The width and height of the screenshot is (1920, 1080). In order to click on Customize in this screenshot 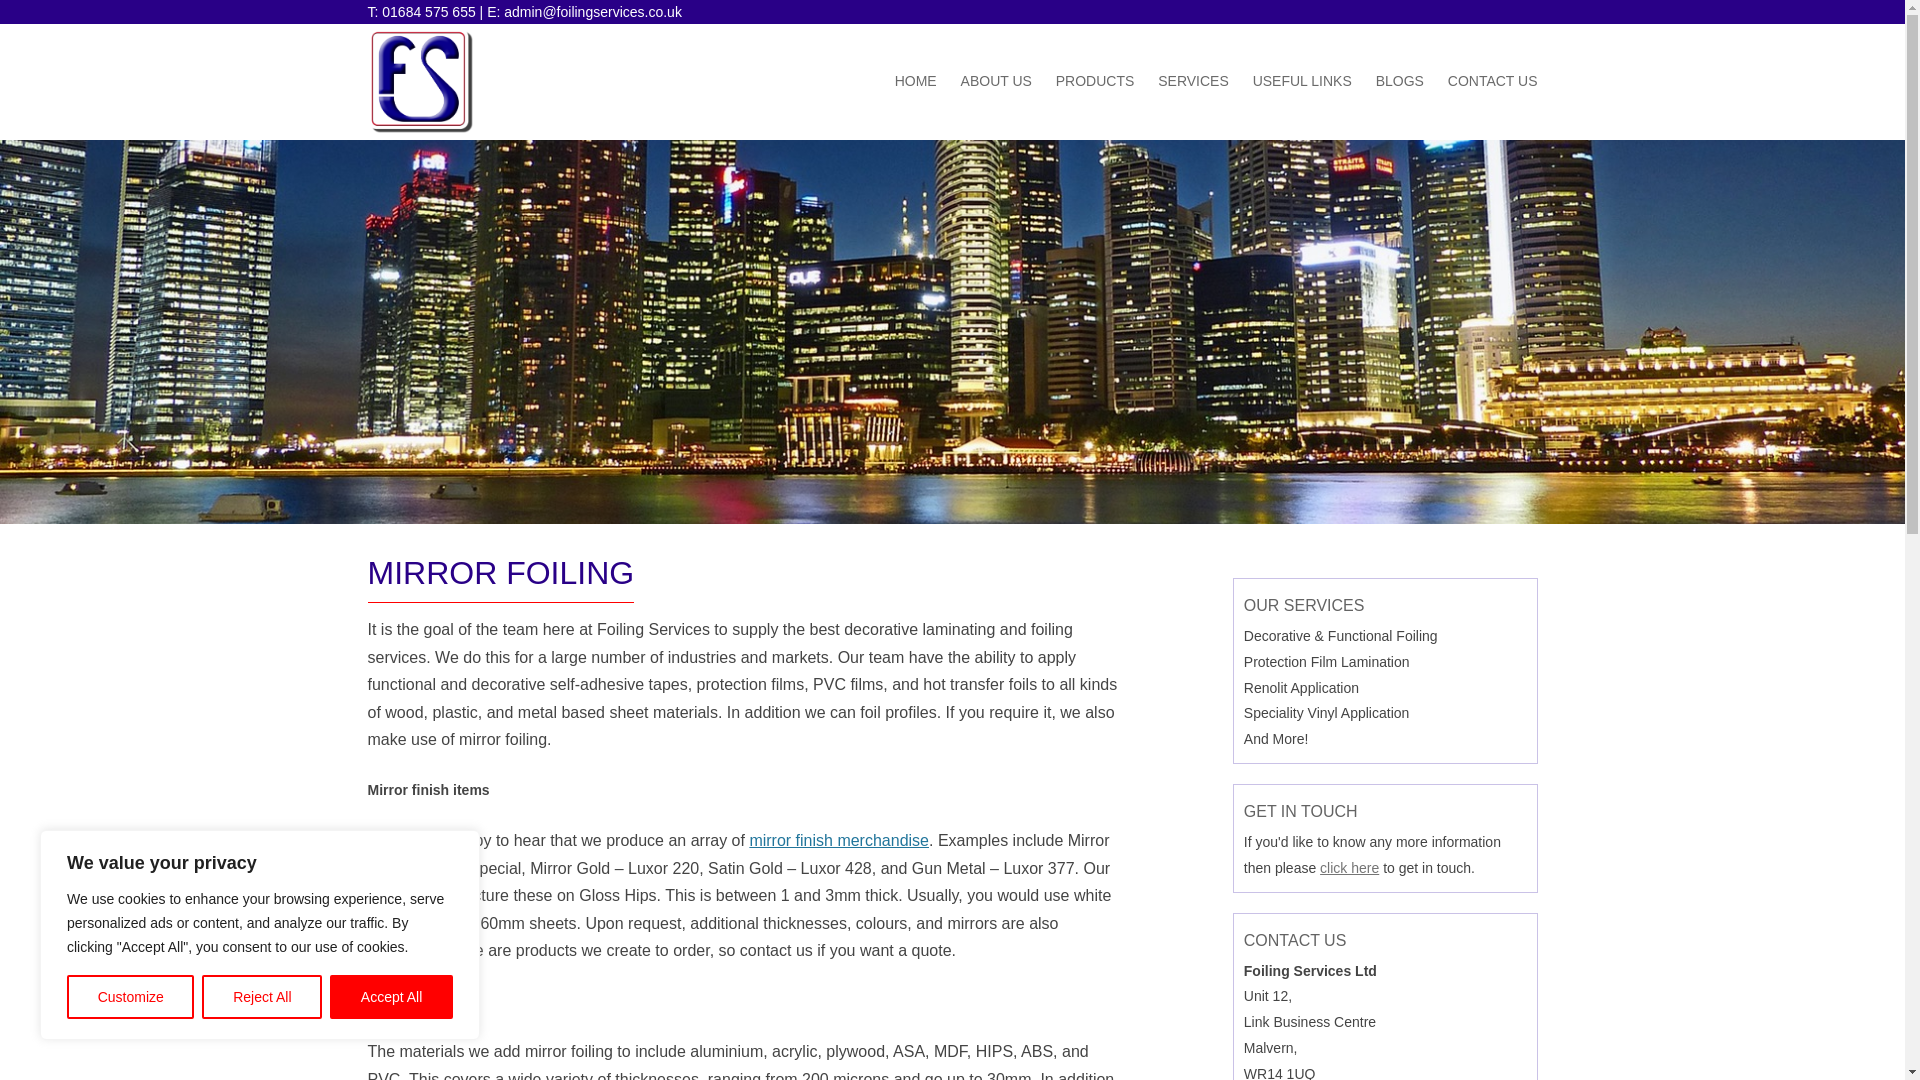, I will do `click(130, 997)`.